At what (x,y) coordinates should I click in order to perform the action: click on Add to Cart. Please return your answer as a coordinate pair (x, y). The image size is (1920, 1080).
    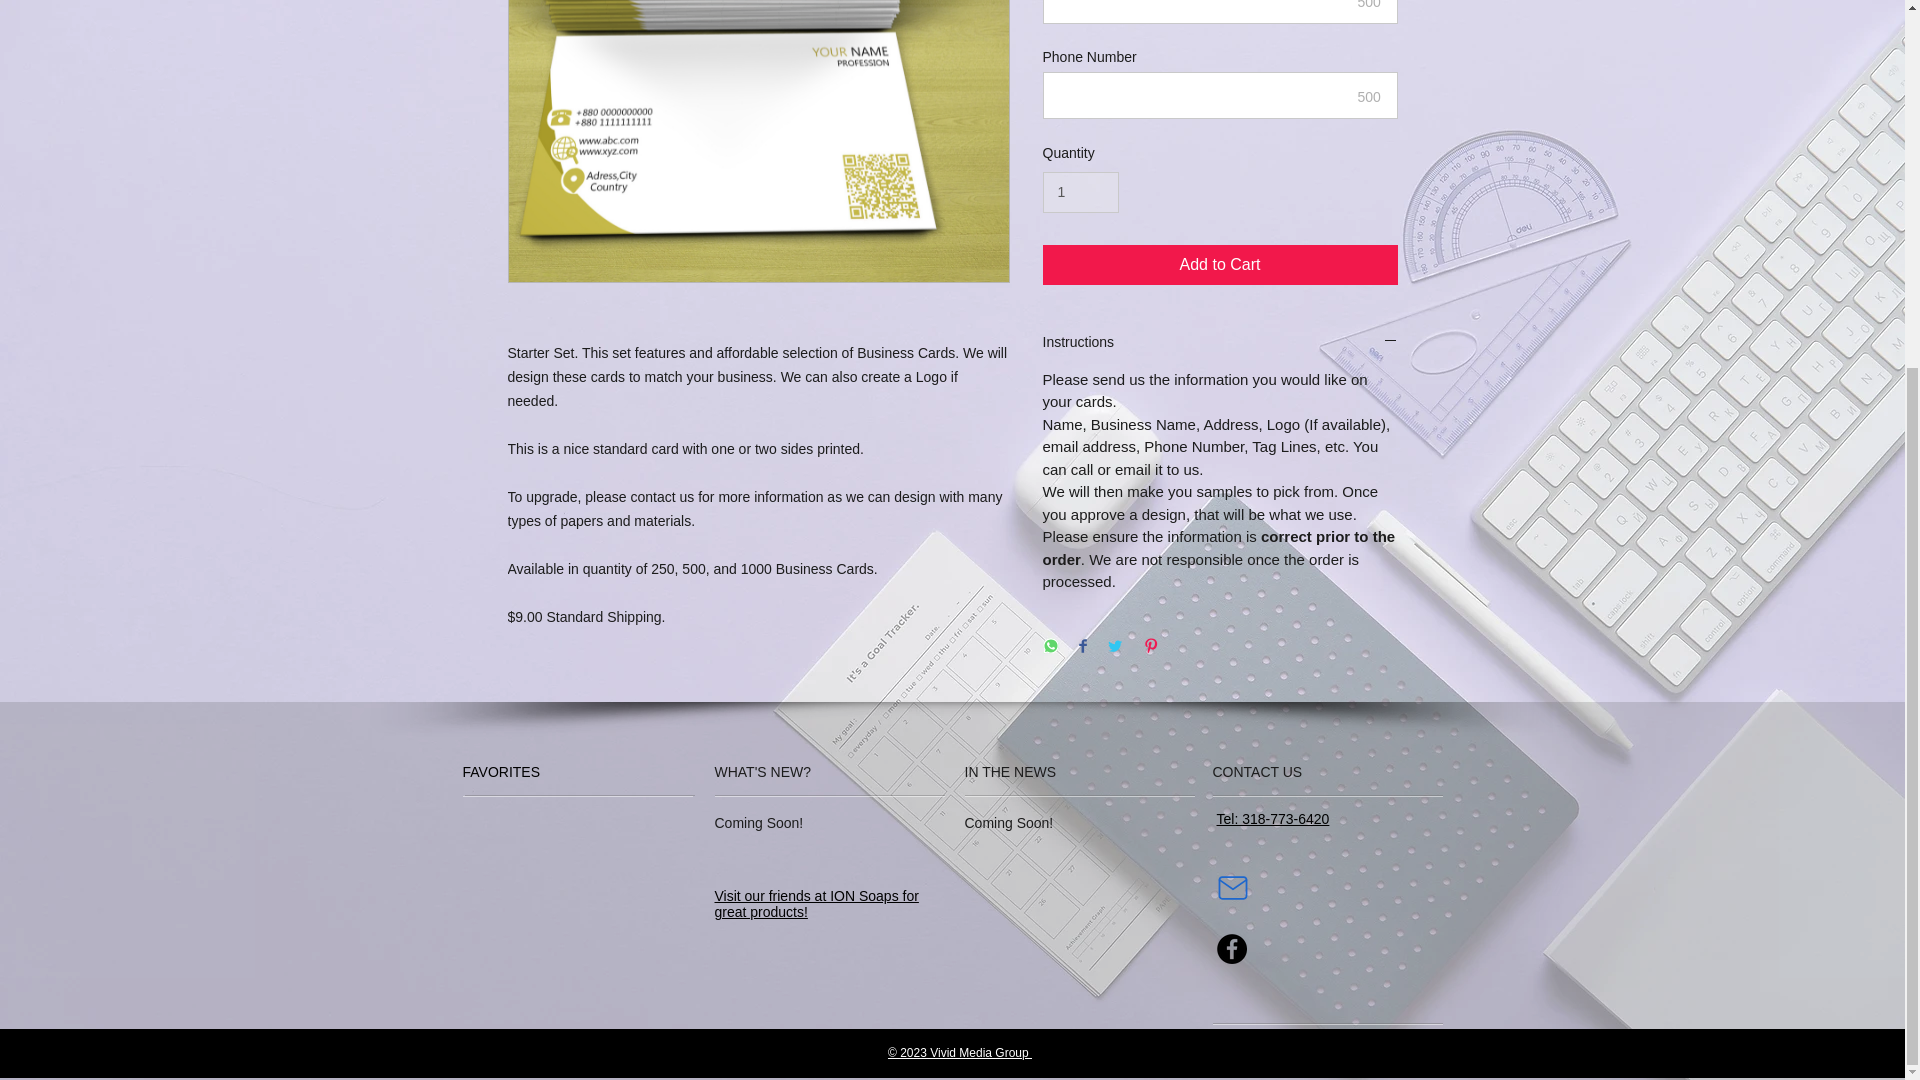
    Looking at the image, I should click on (1220, 265).